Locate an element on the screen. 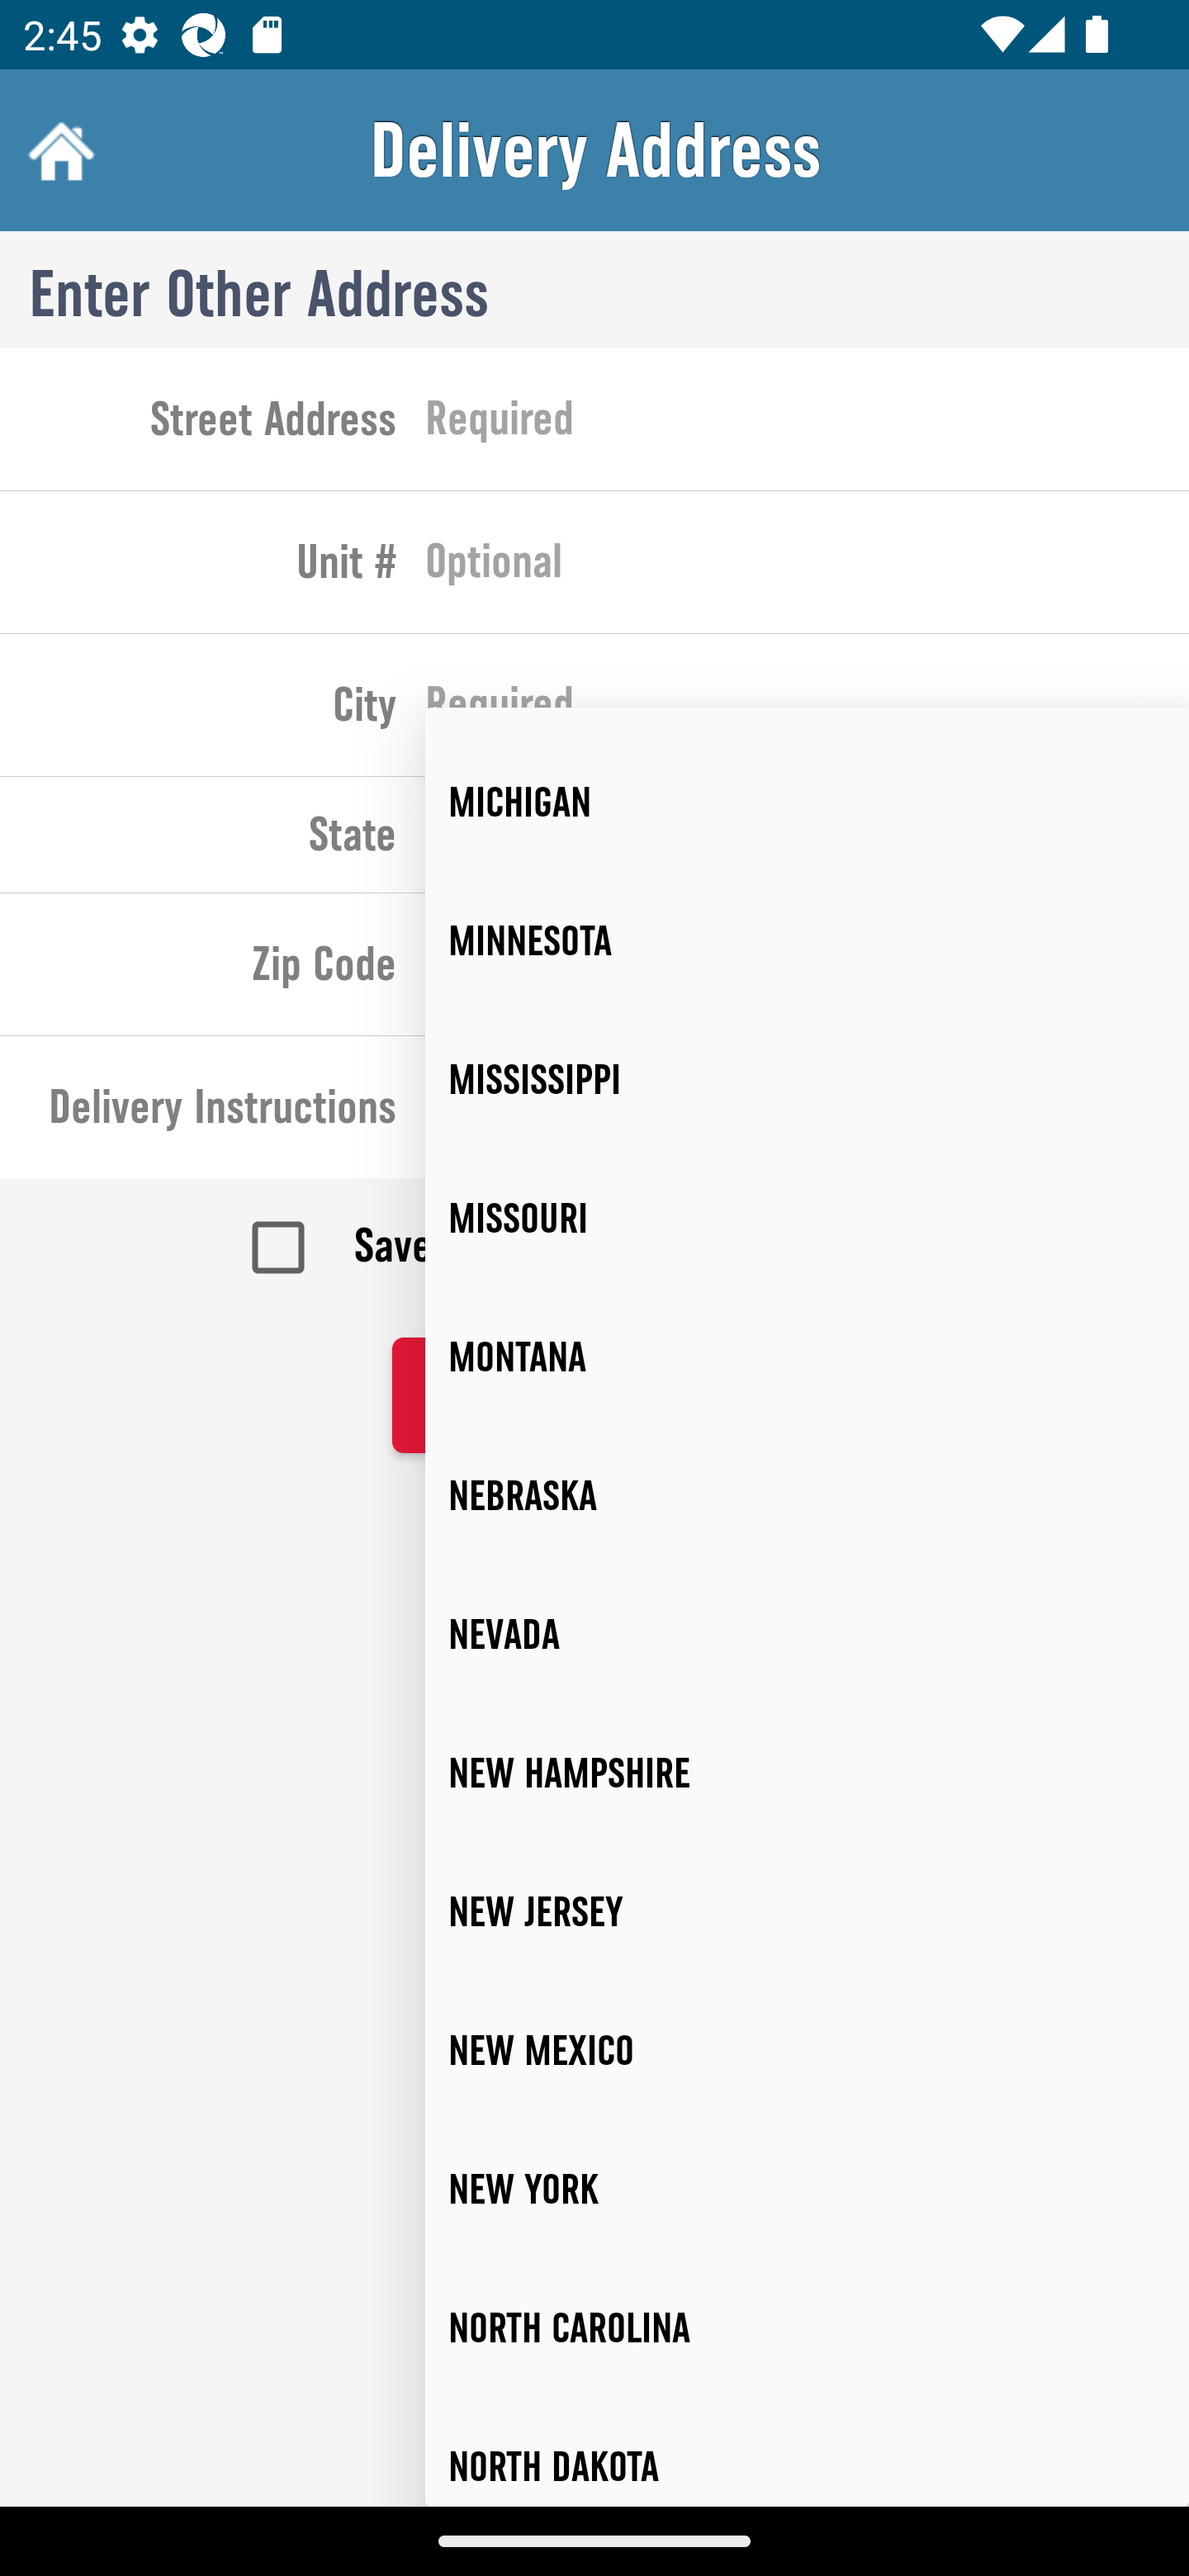  NEW JERSEY is located at coordinates (808, 1911).